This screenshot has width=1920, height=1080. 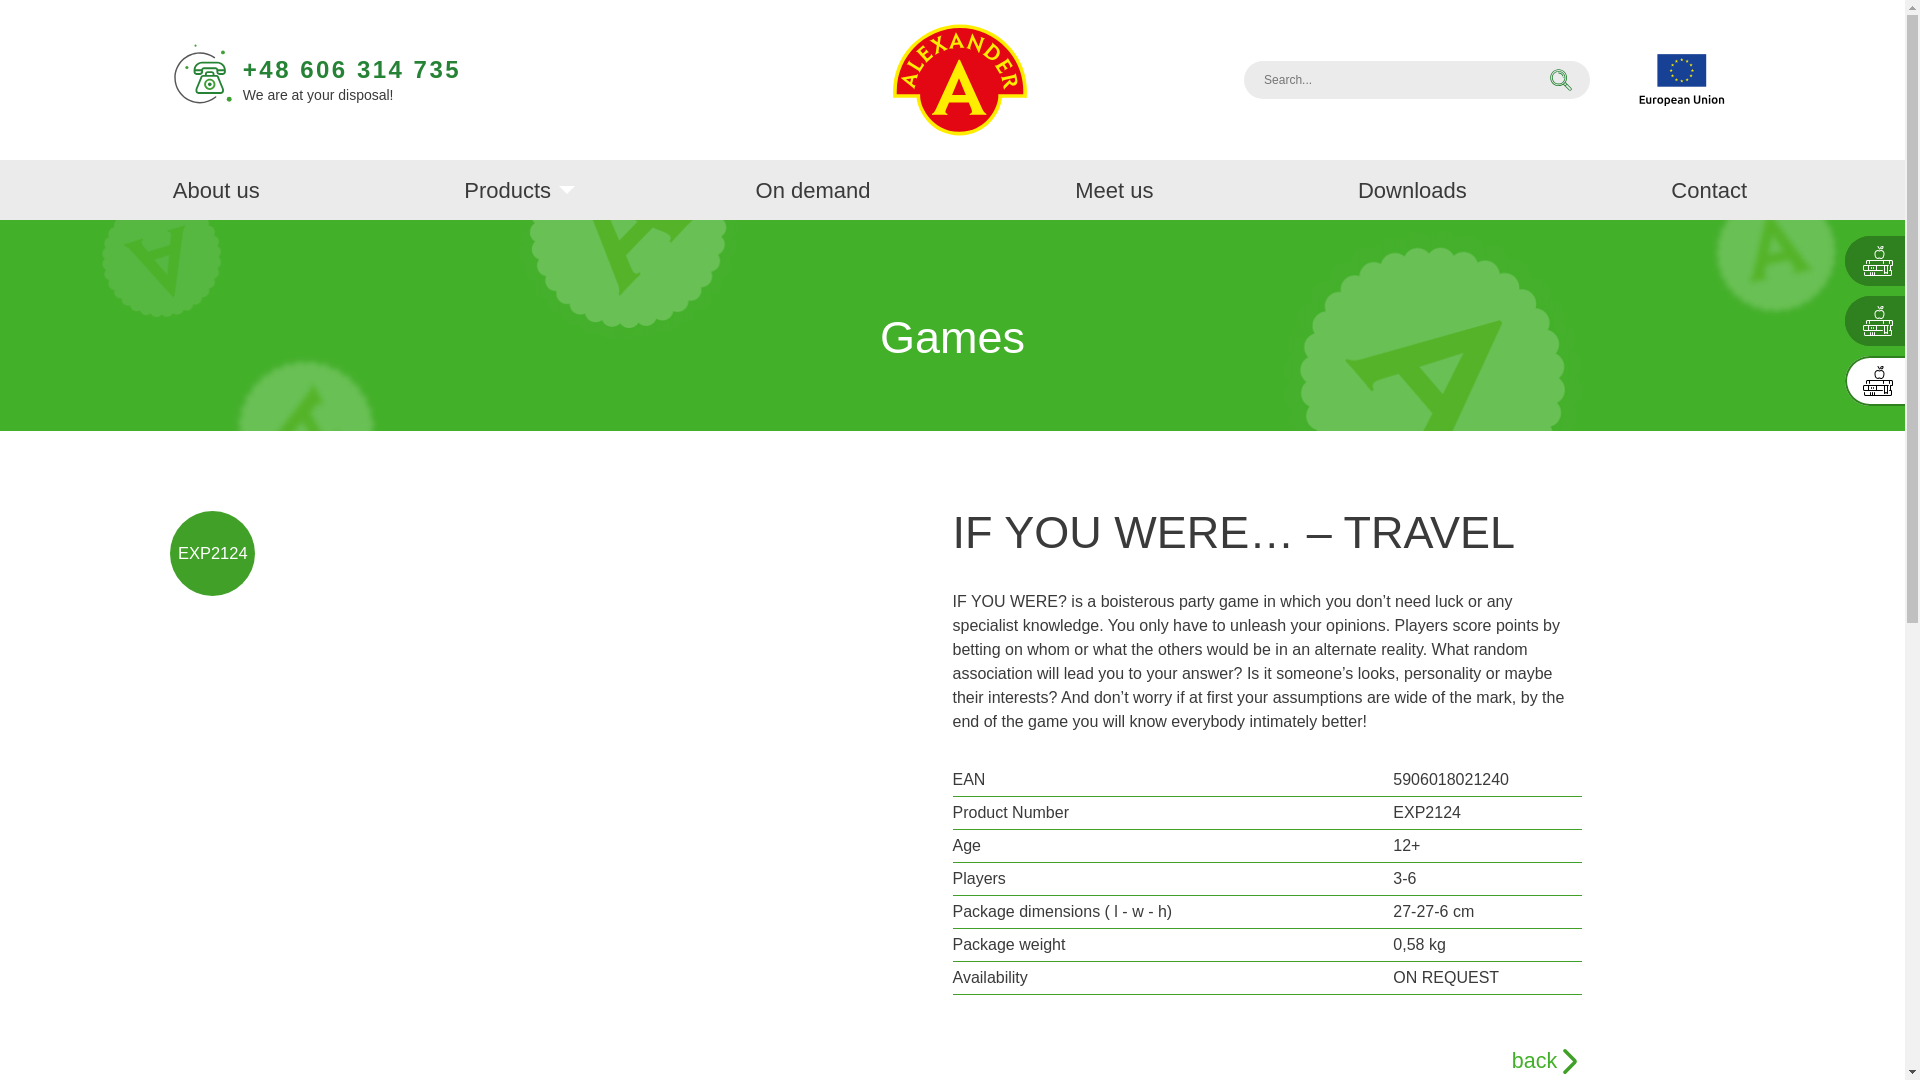 I want to click on Kontakt, so click(x=1708, y=189).